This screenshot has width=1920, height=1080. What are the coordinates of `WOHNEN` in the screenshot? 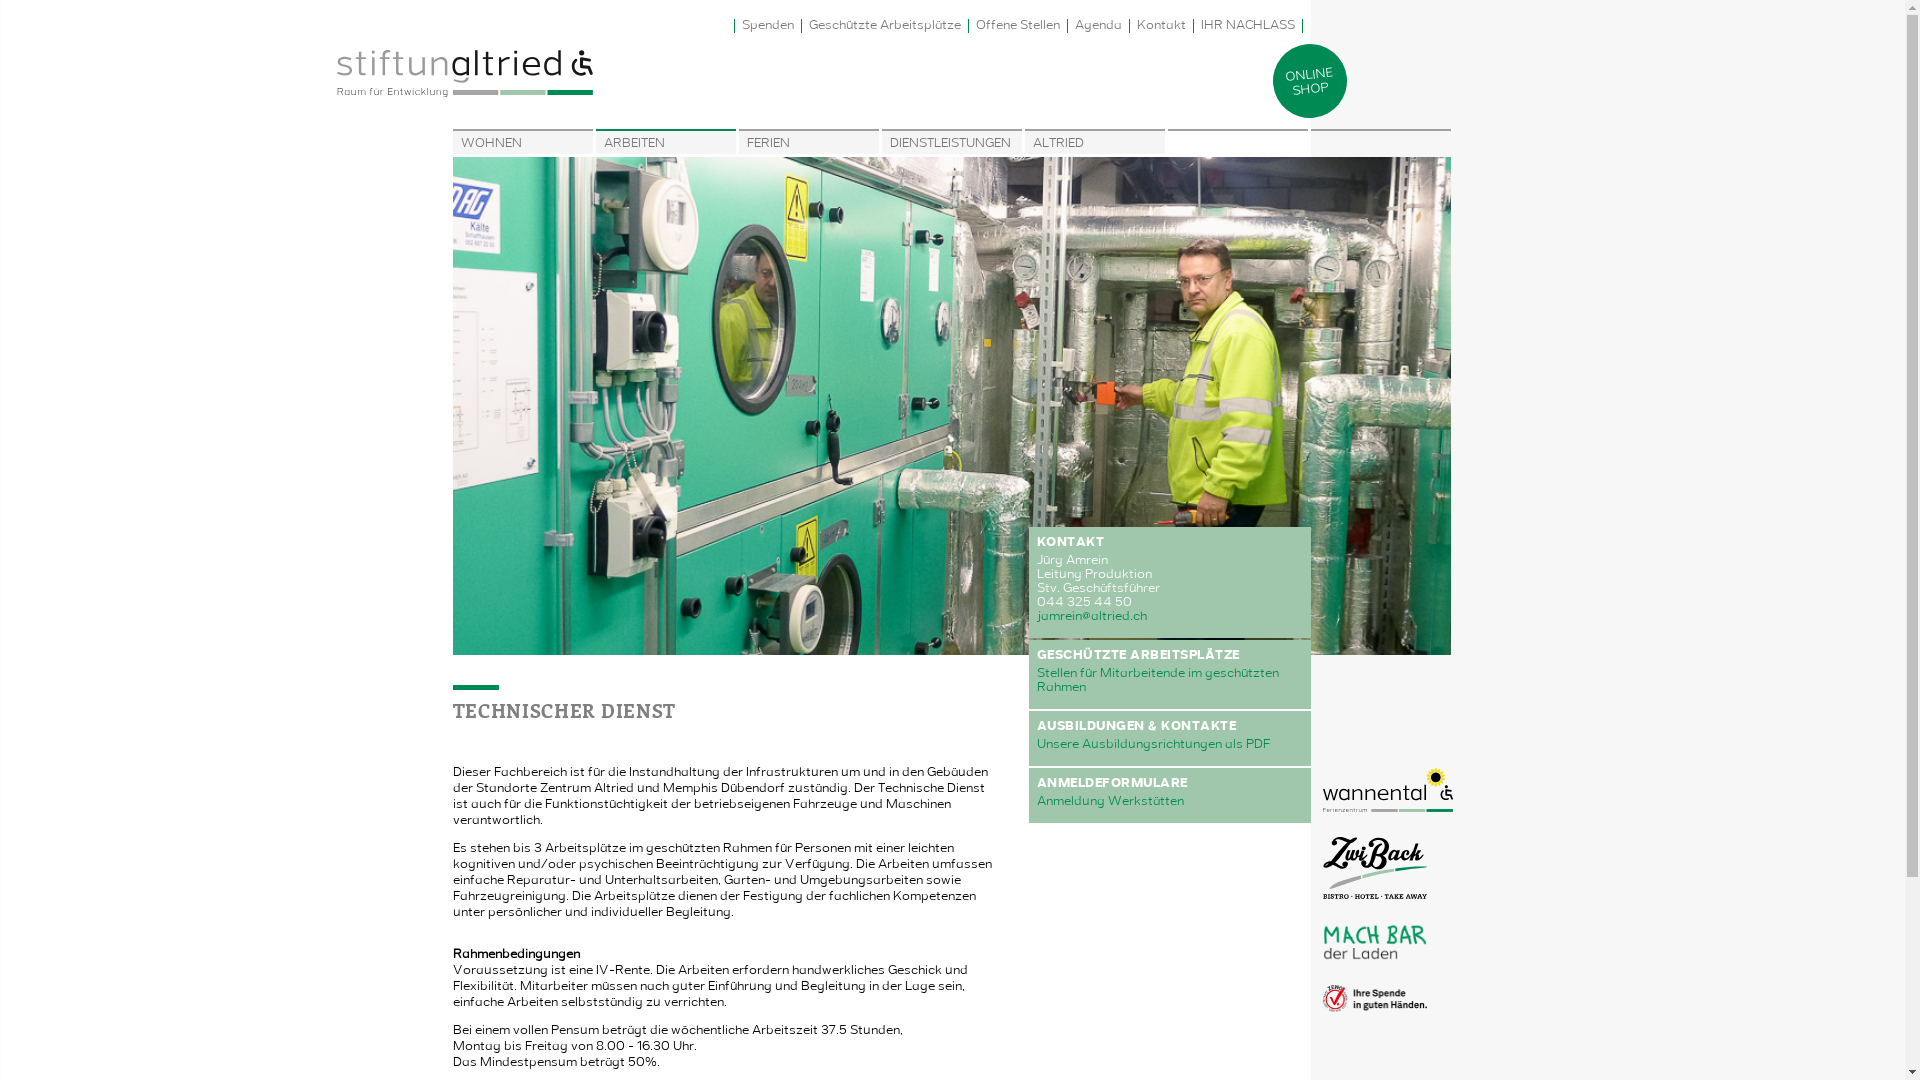 It's located at (522, 144).